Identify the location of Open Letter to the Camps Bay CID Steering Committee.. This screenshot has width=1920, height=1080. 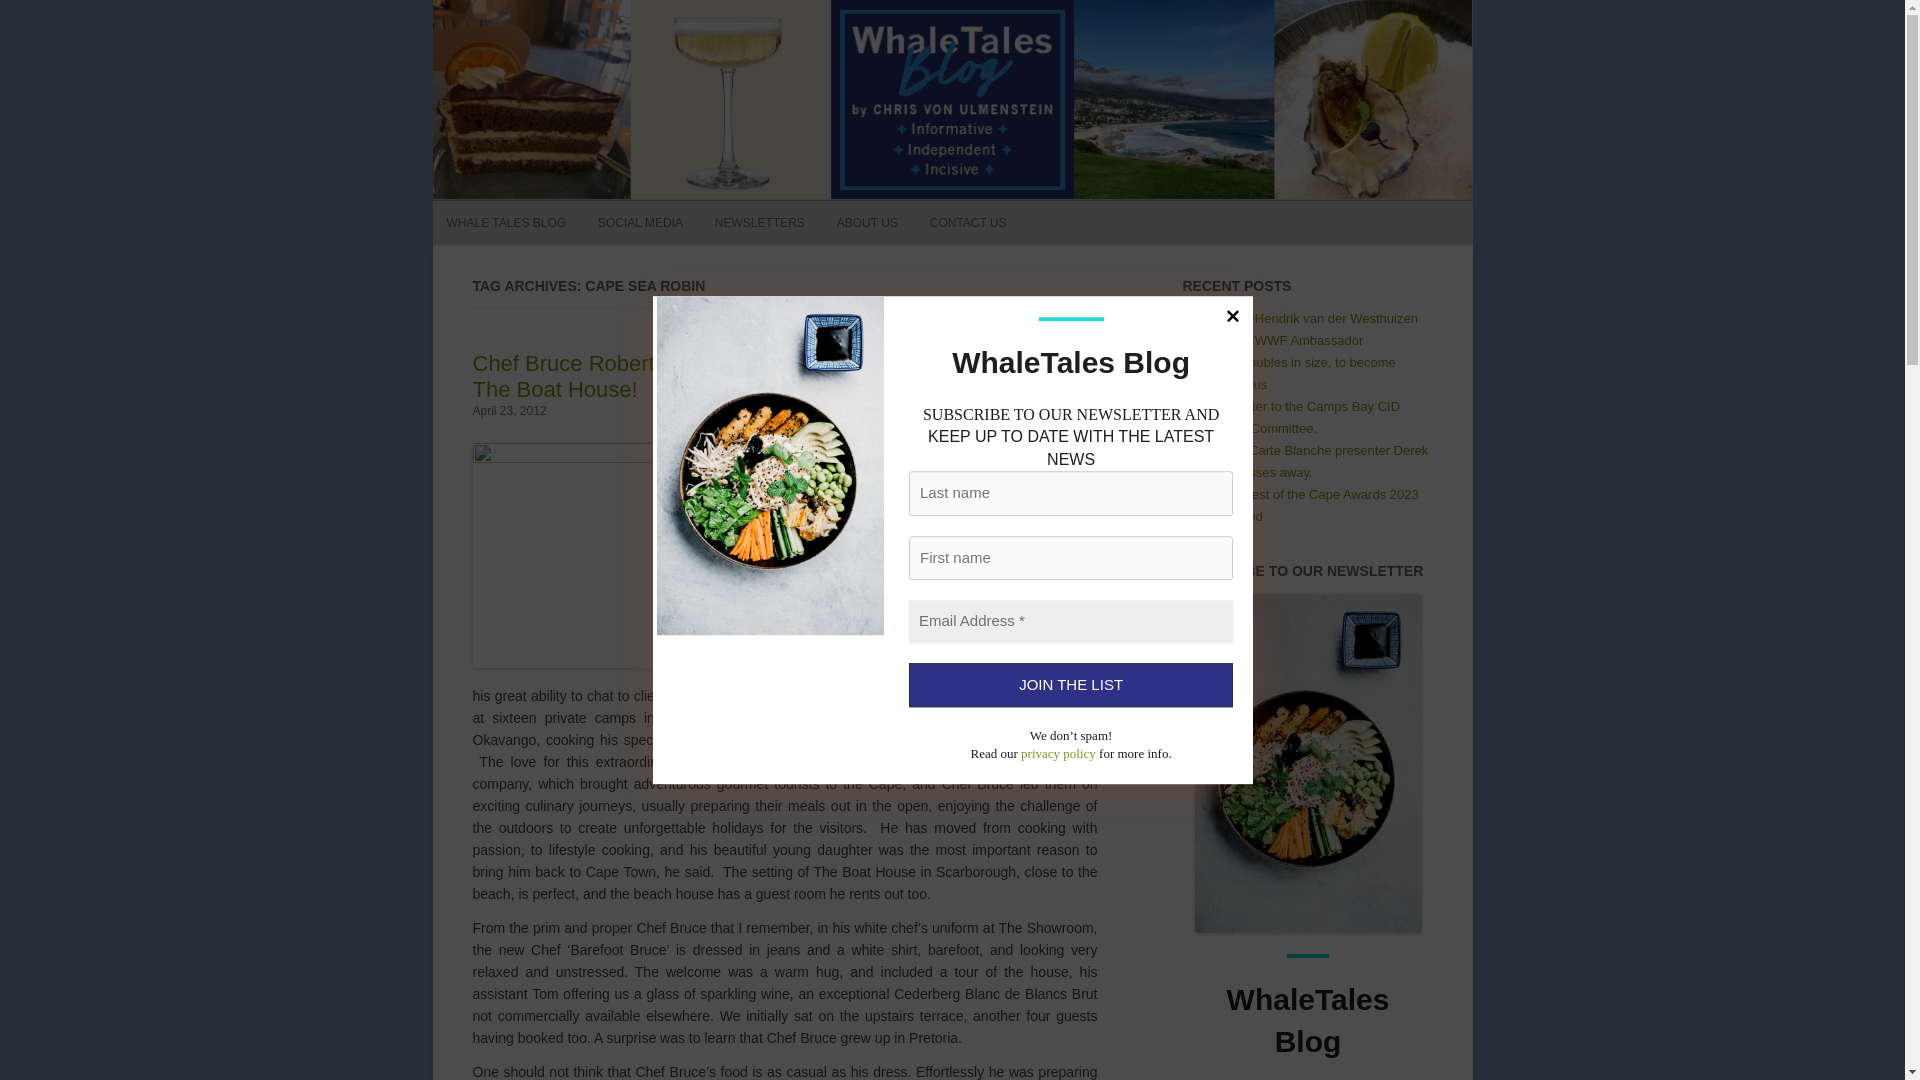
(1298, 417).